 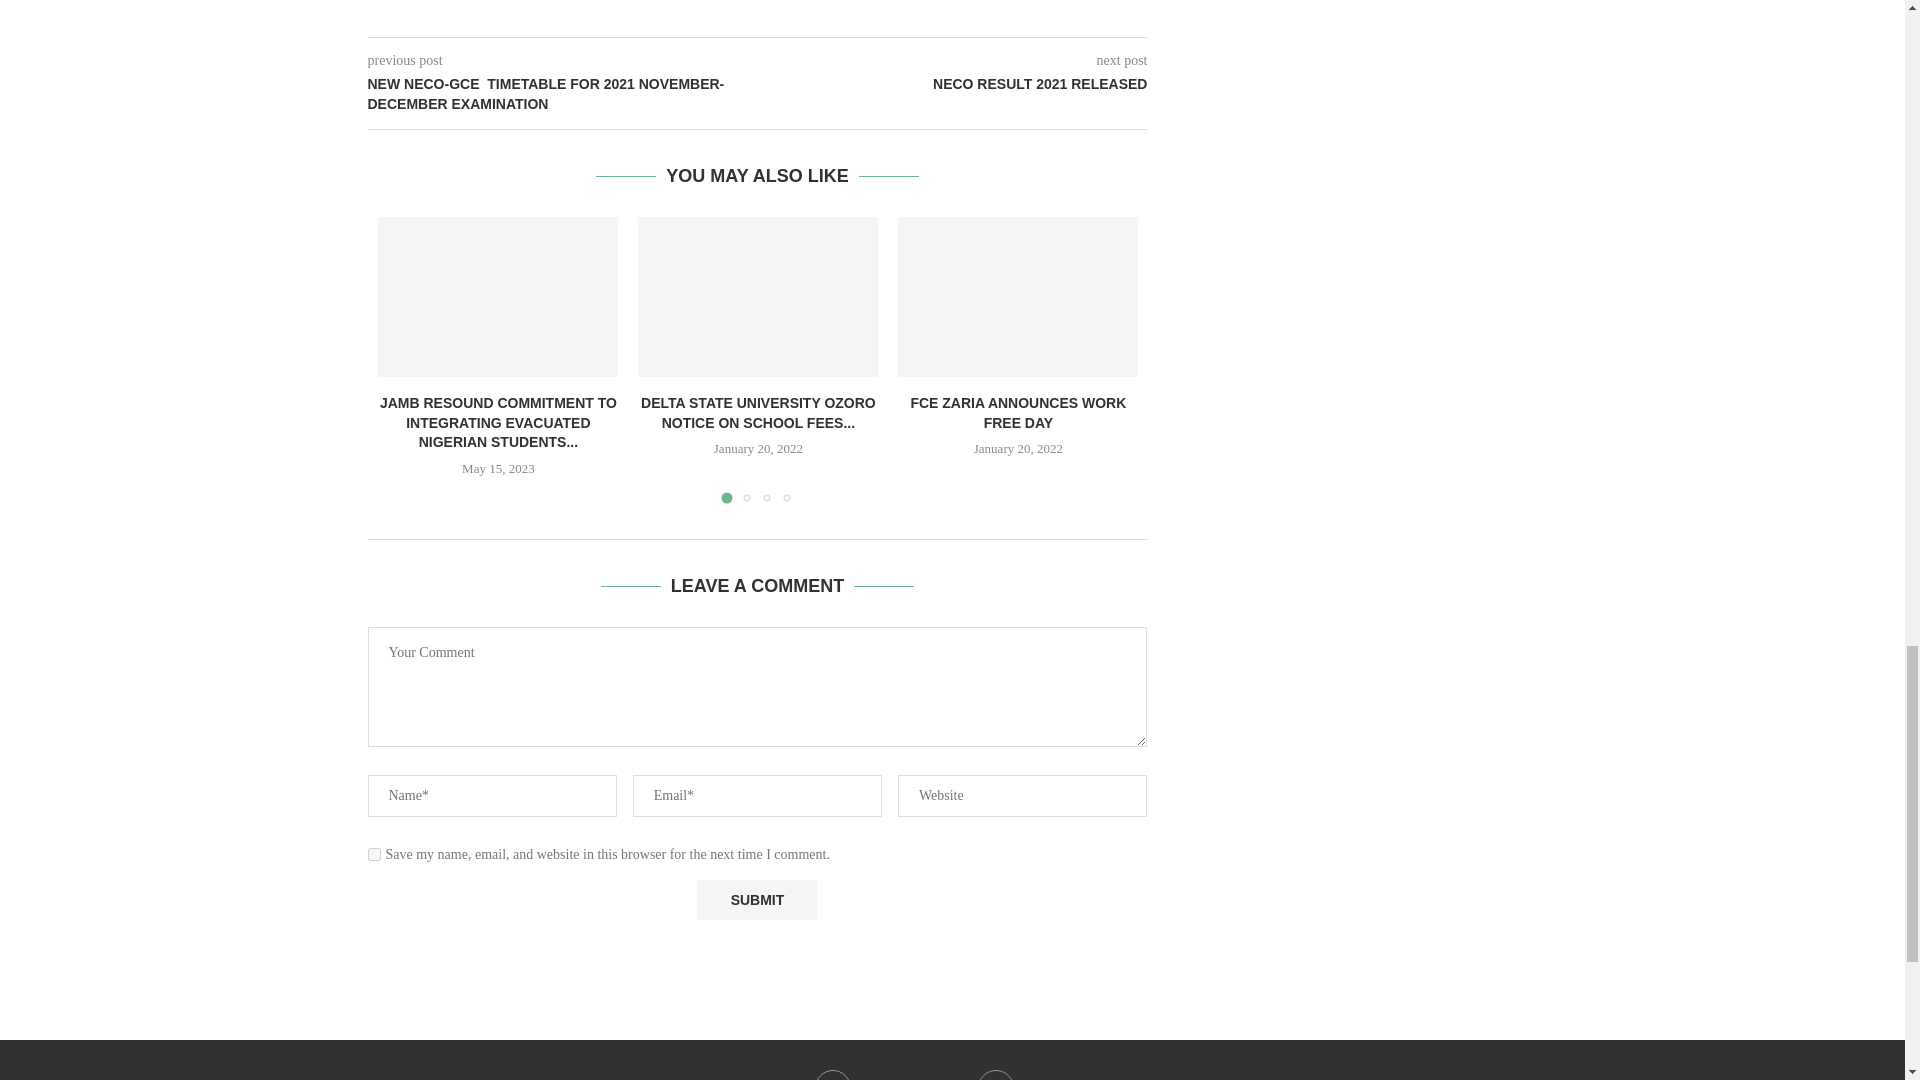 I want to click on Submit, so click(x=756, y=900).